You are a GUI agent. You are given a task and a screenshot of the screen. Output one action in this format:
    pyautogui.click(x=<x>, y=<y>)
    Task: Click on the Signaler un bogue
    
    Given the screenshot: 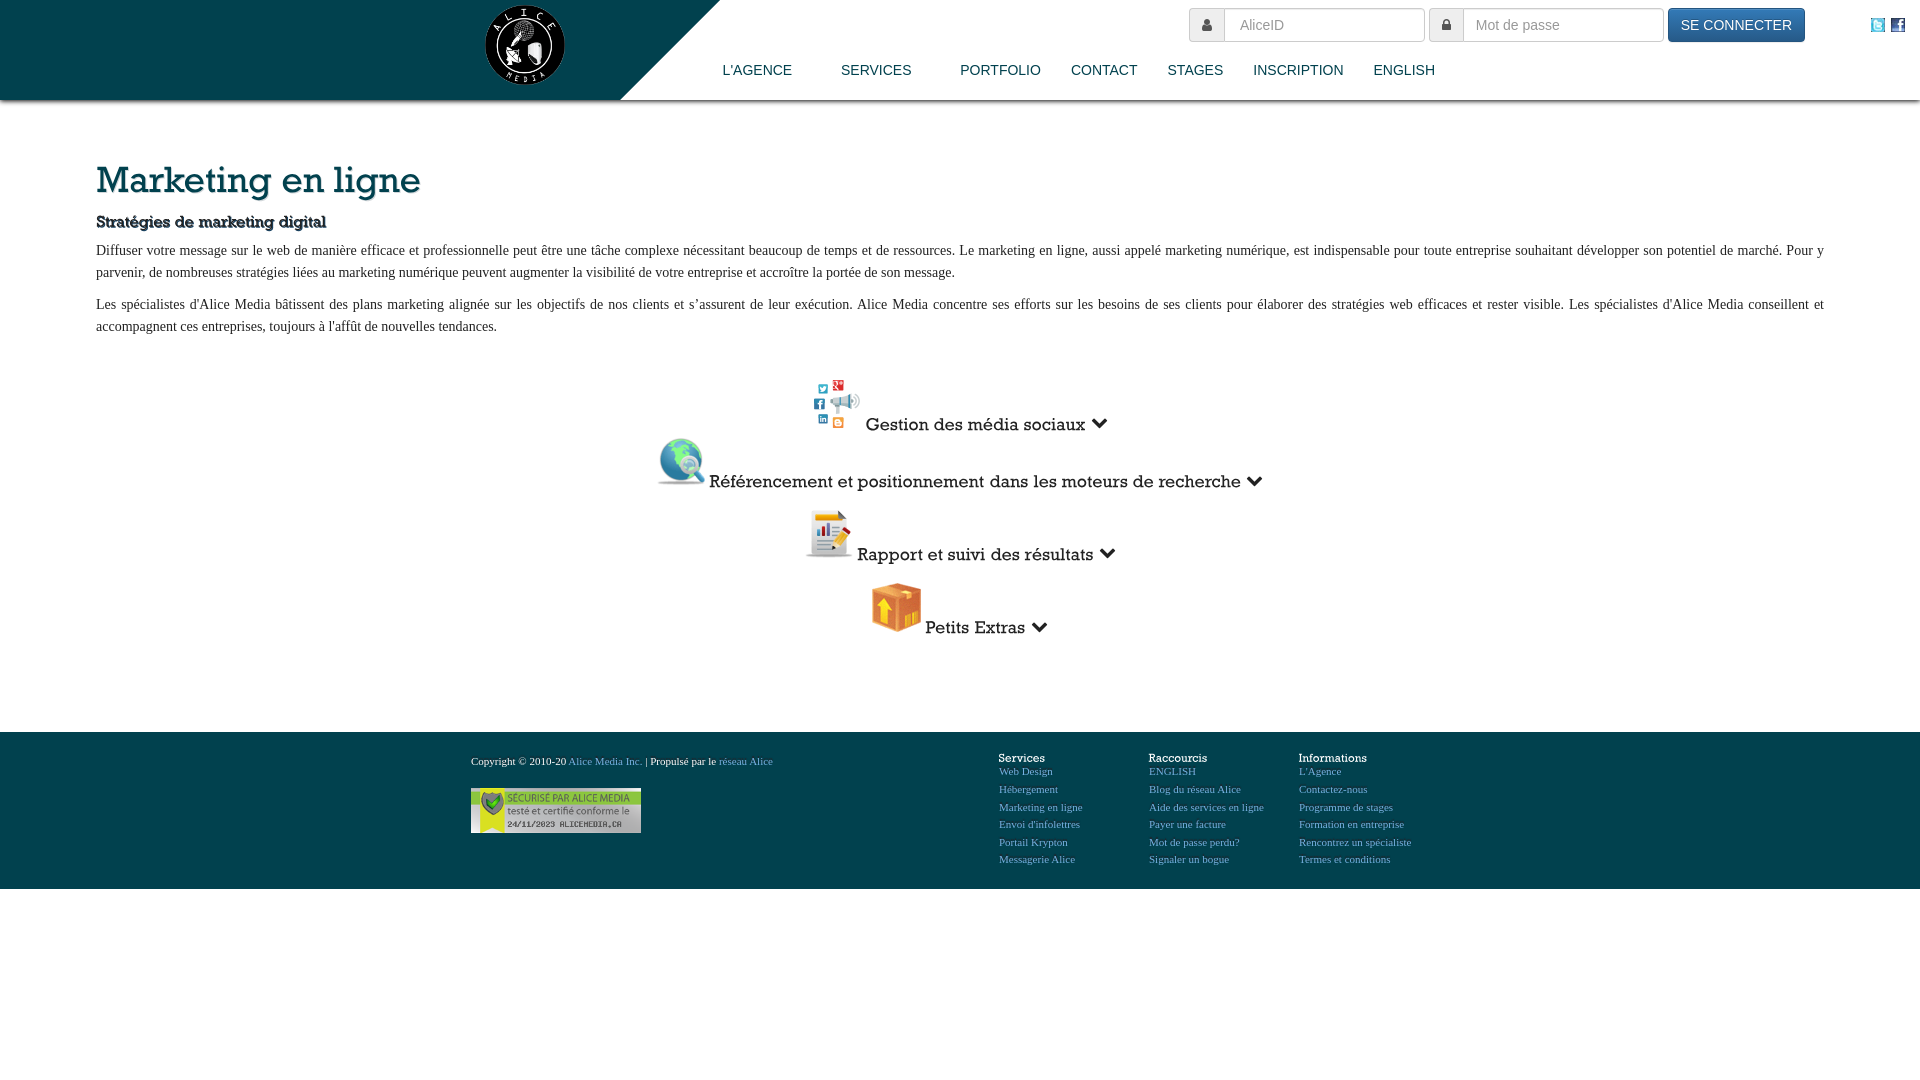 What is the action you would take?
    pyautogui.click(x=1189, y=859)
    